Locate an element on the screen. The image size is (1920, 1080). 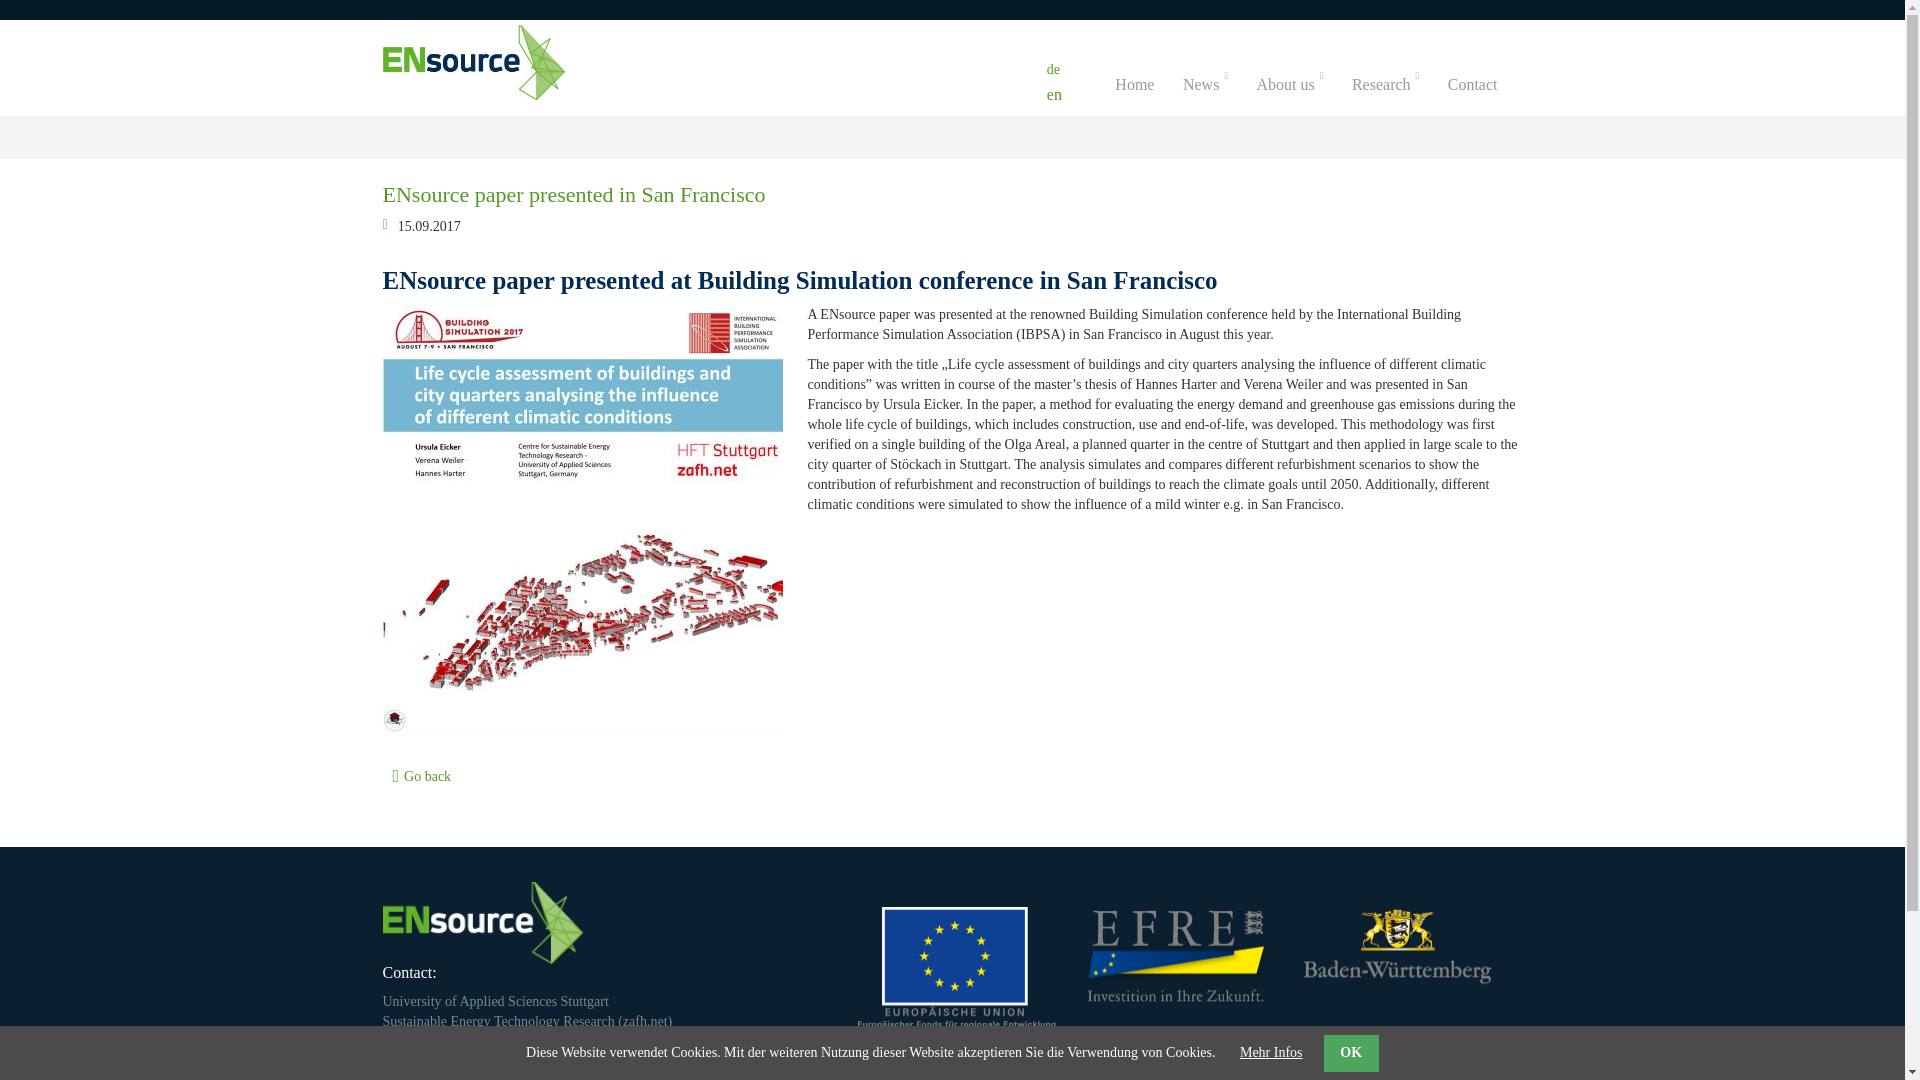
Mehr Infos is located at coordinates (1272, 1052).